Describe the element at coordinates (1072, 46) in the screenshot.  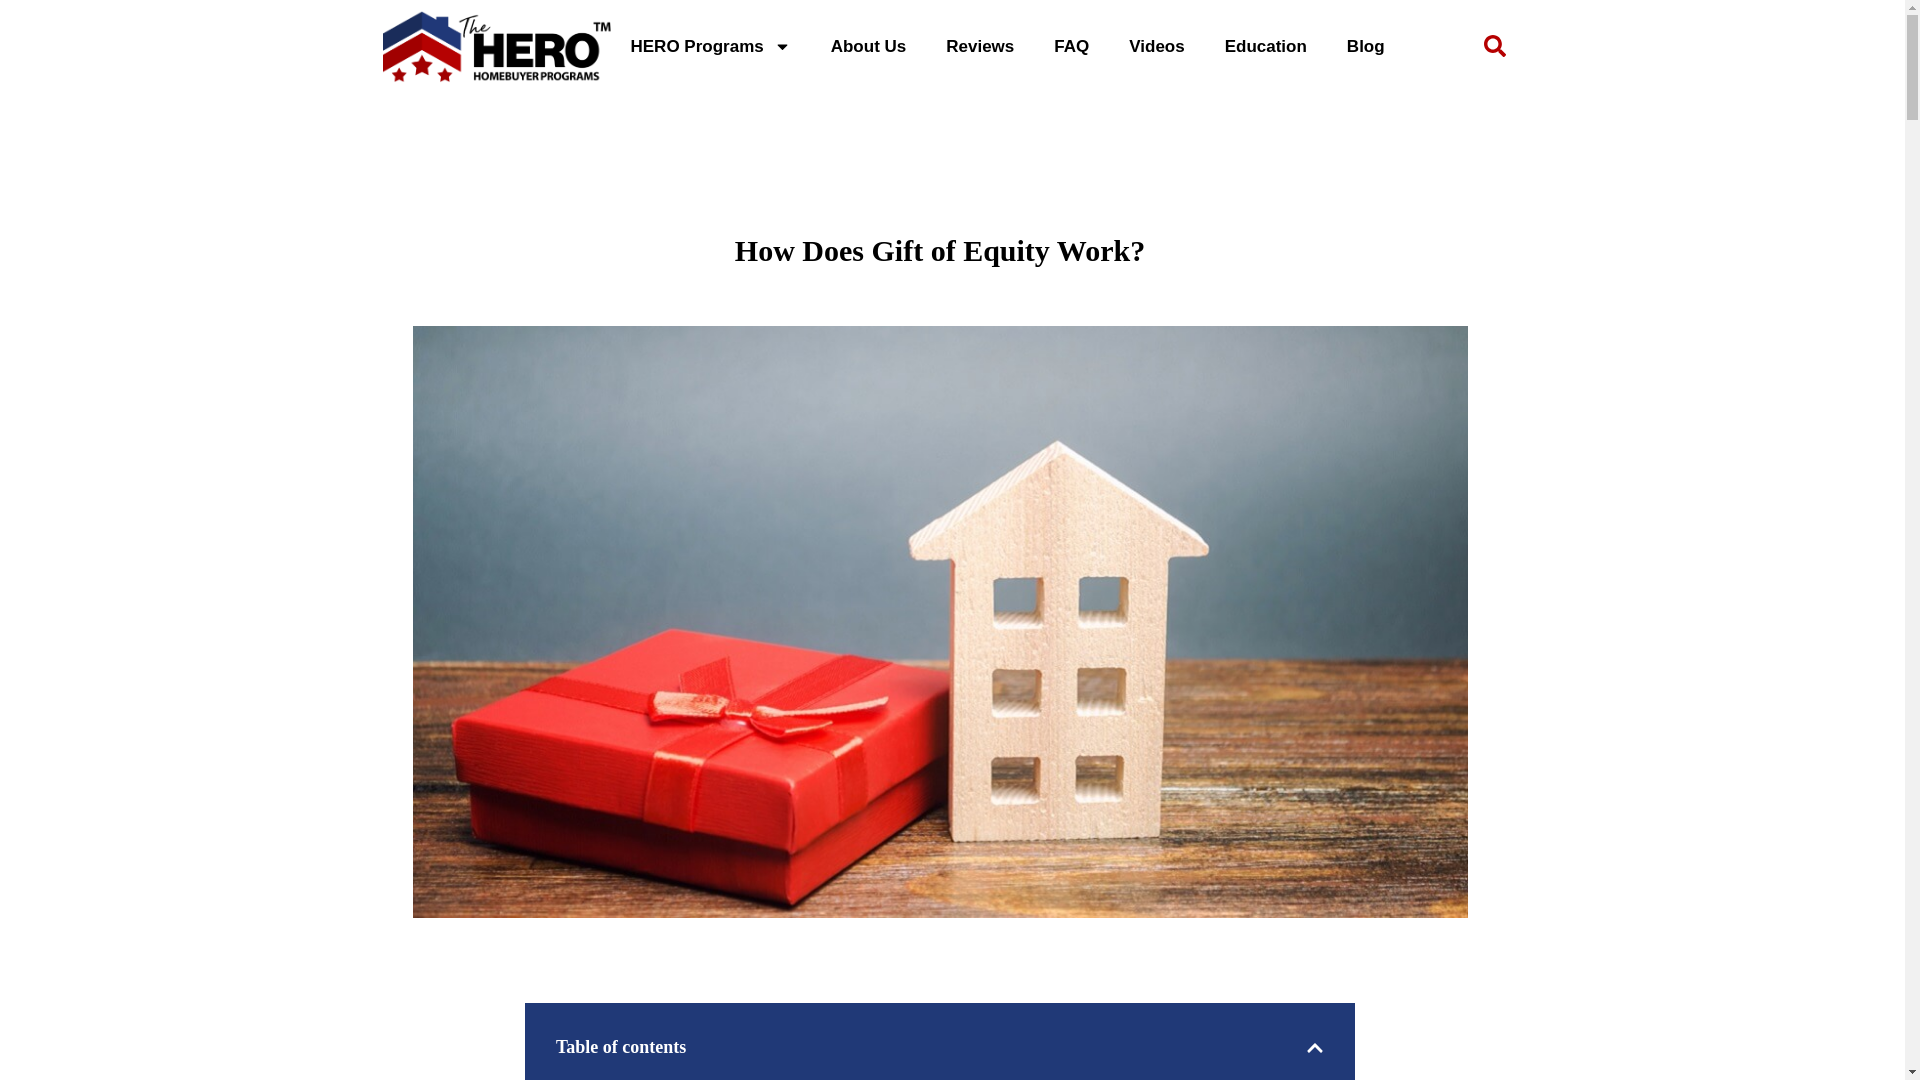
I see `FAQ` at that location.